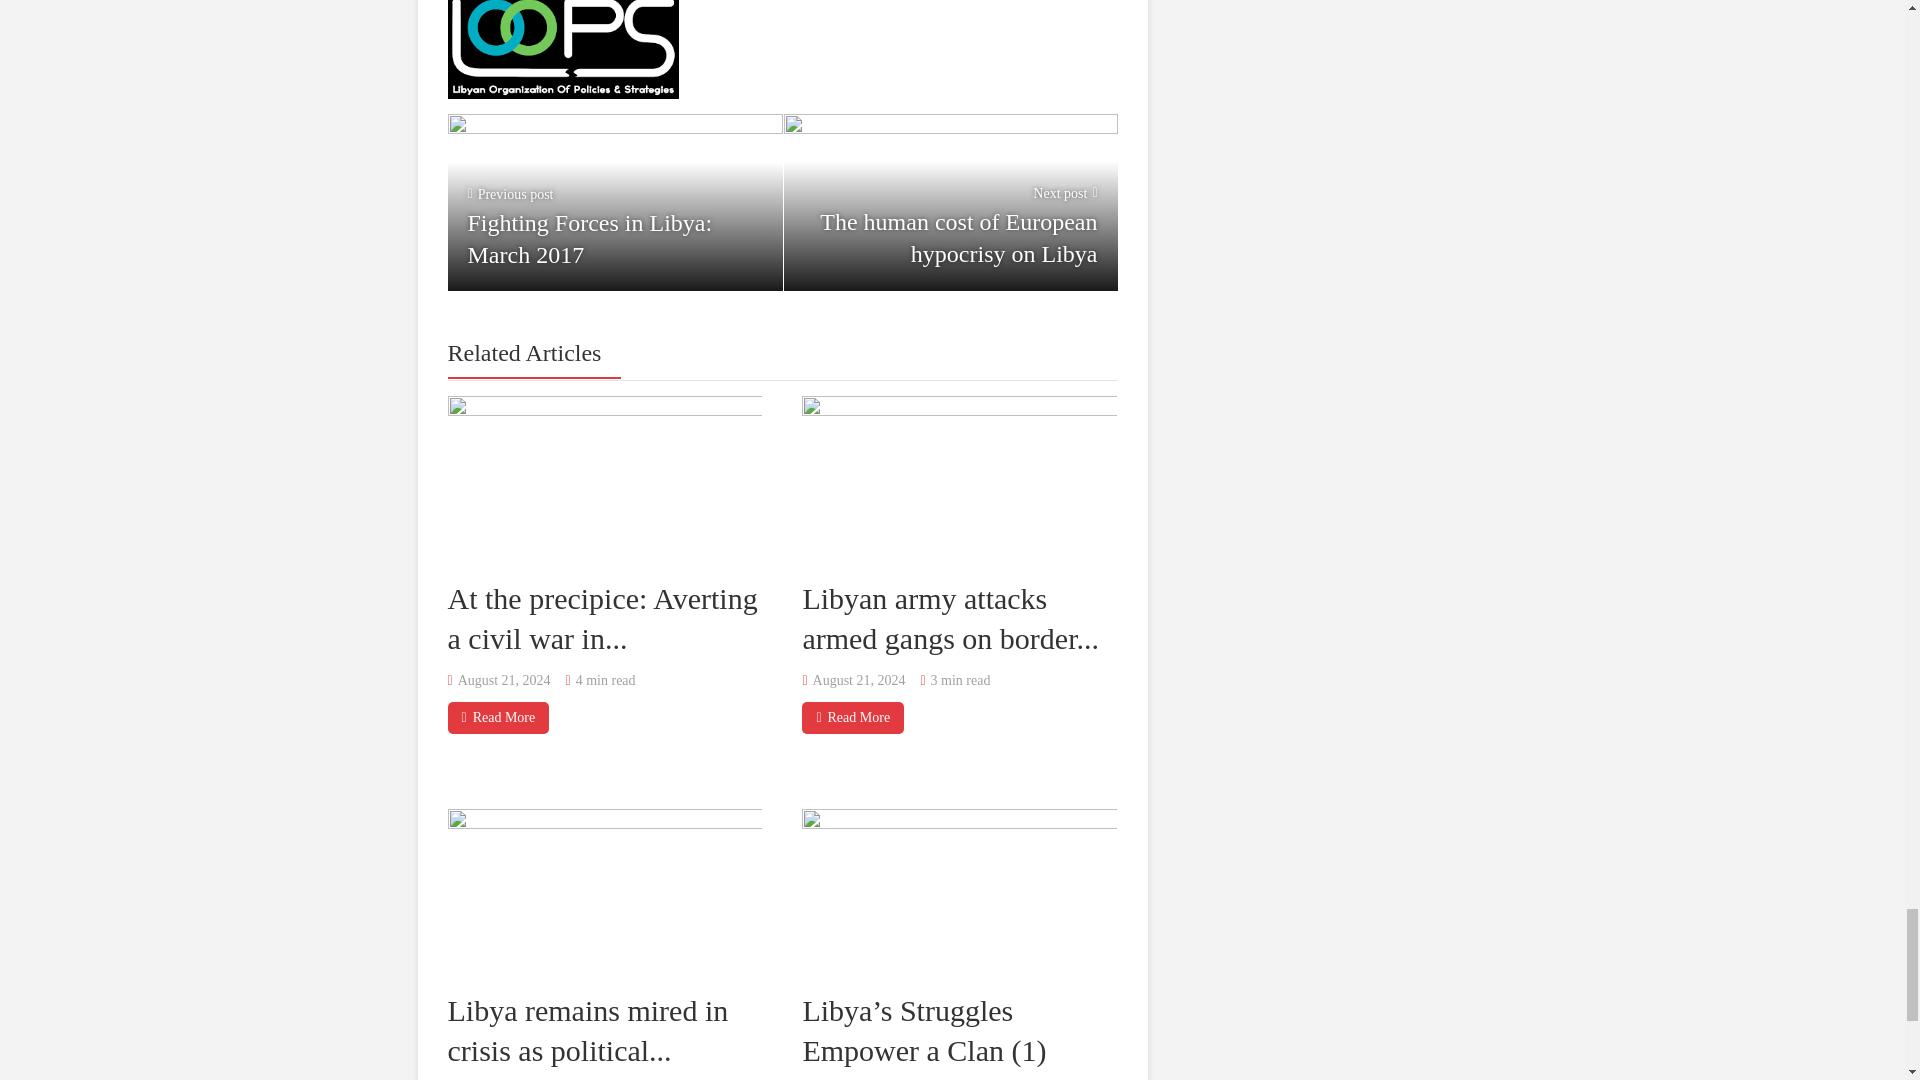 The height and width of the screenshot is (1080, 1920). I want to click on Read More, so click(853, 718).